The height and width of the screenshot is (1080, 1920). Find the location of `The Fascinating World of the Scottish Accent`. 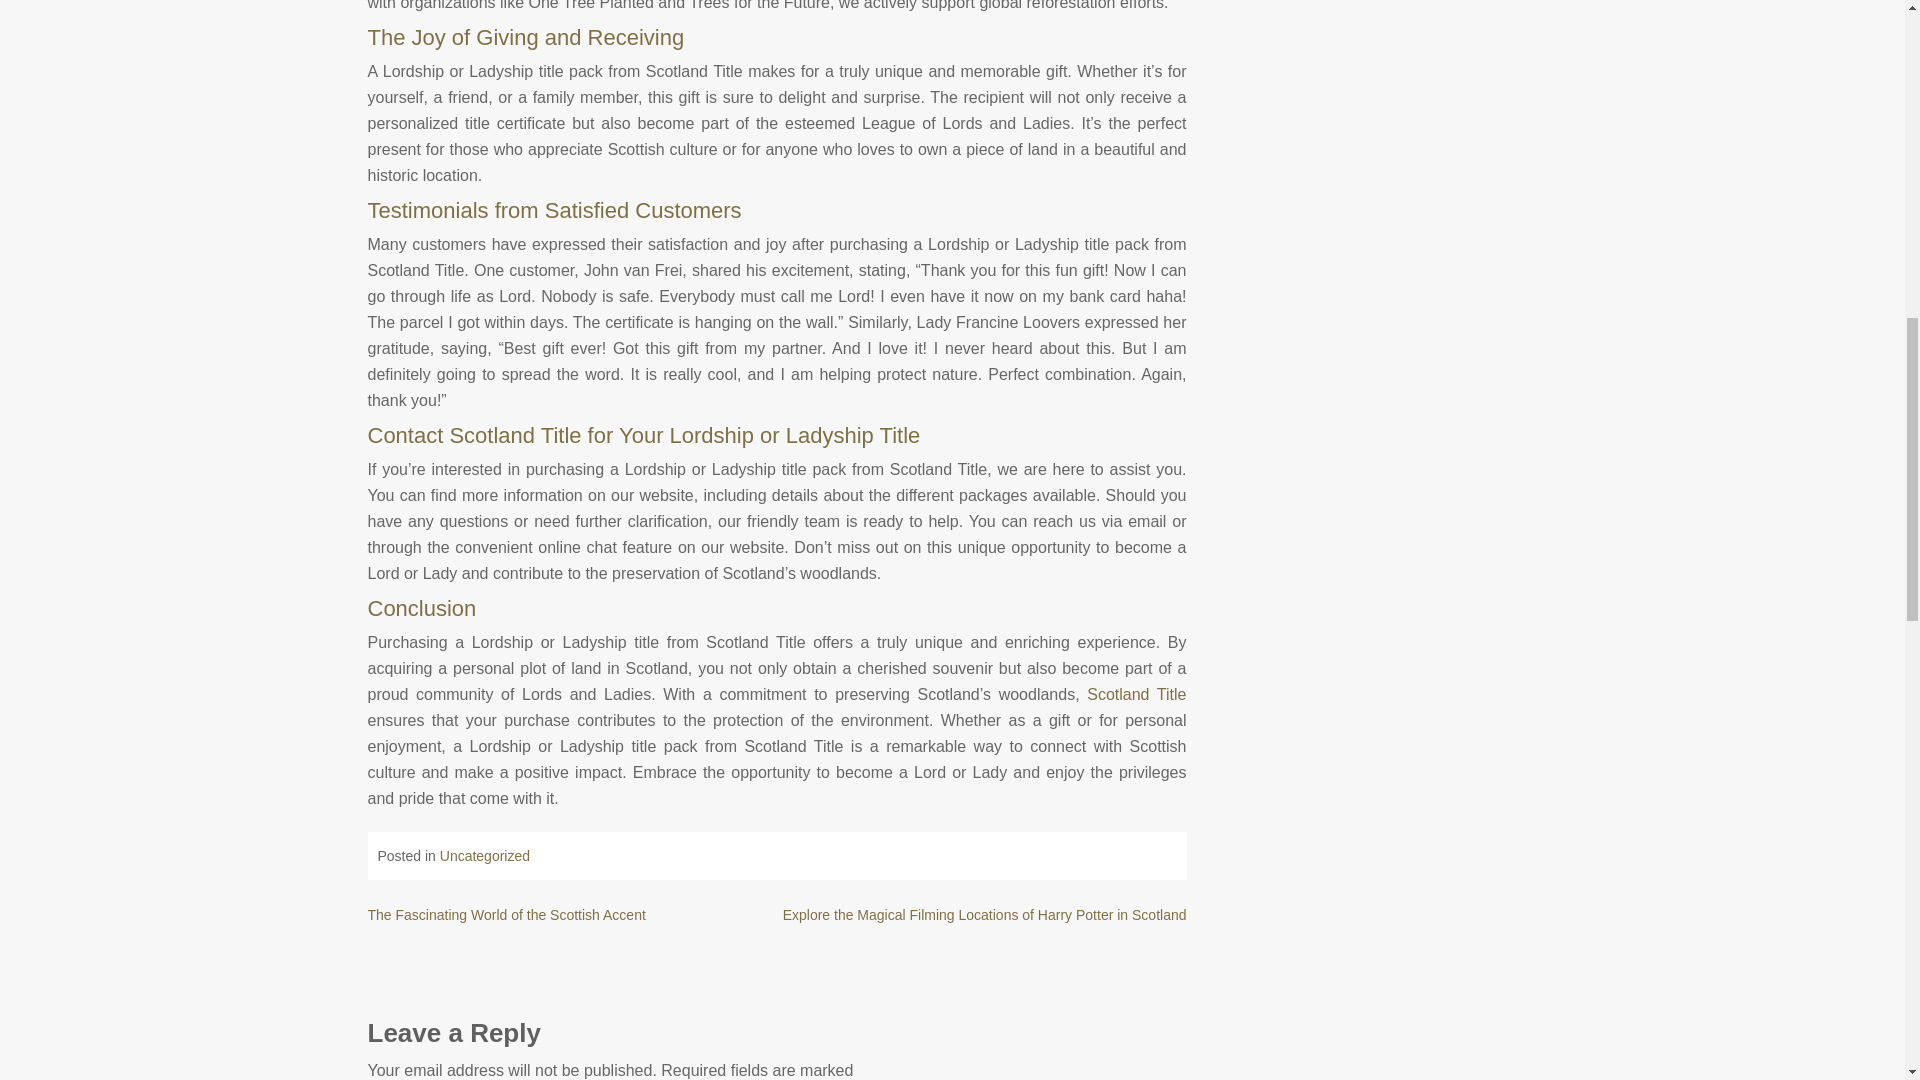

The Fascinating World of the Scottish Accent is located at coordinates (506, 915).